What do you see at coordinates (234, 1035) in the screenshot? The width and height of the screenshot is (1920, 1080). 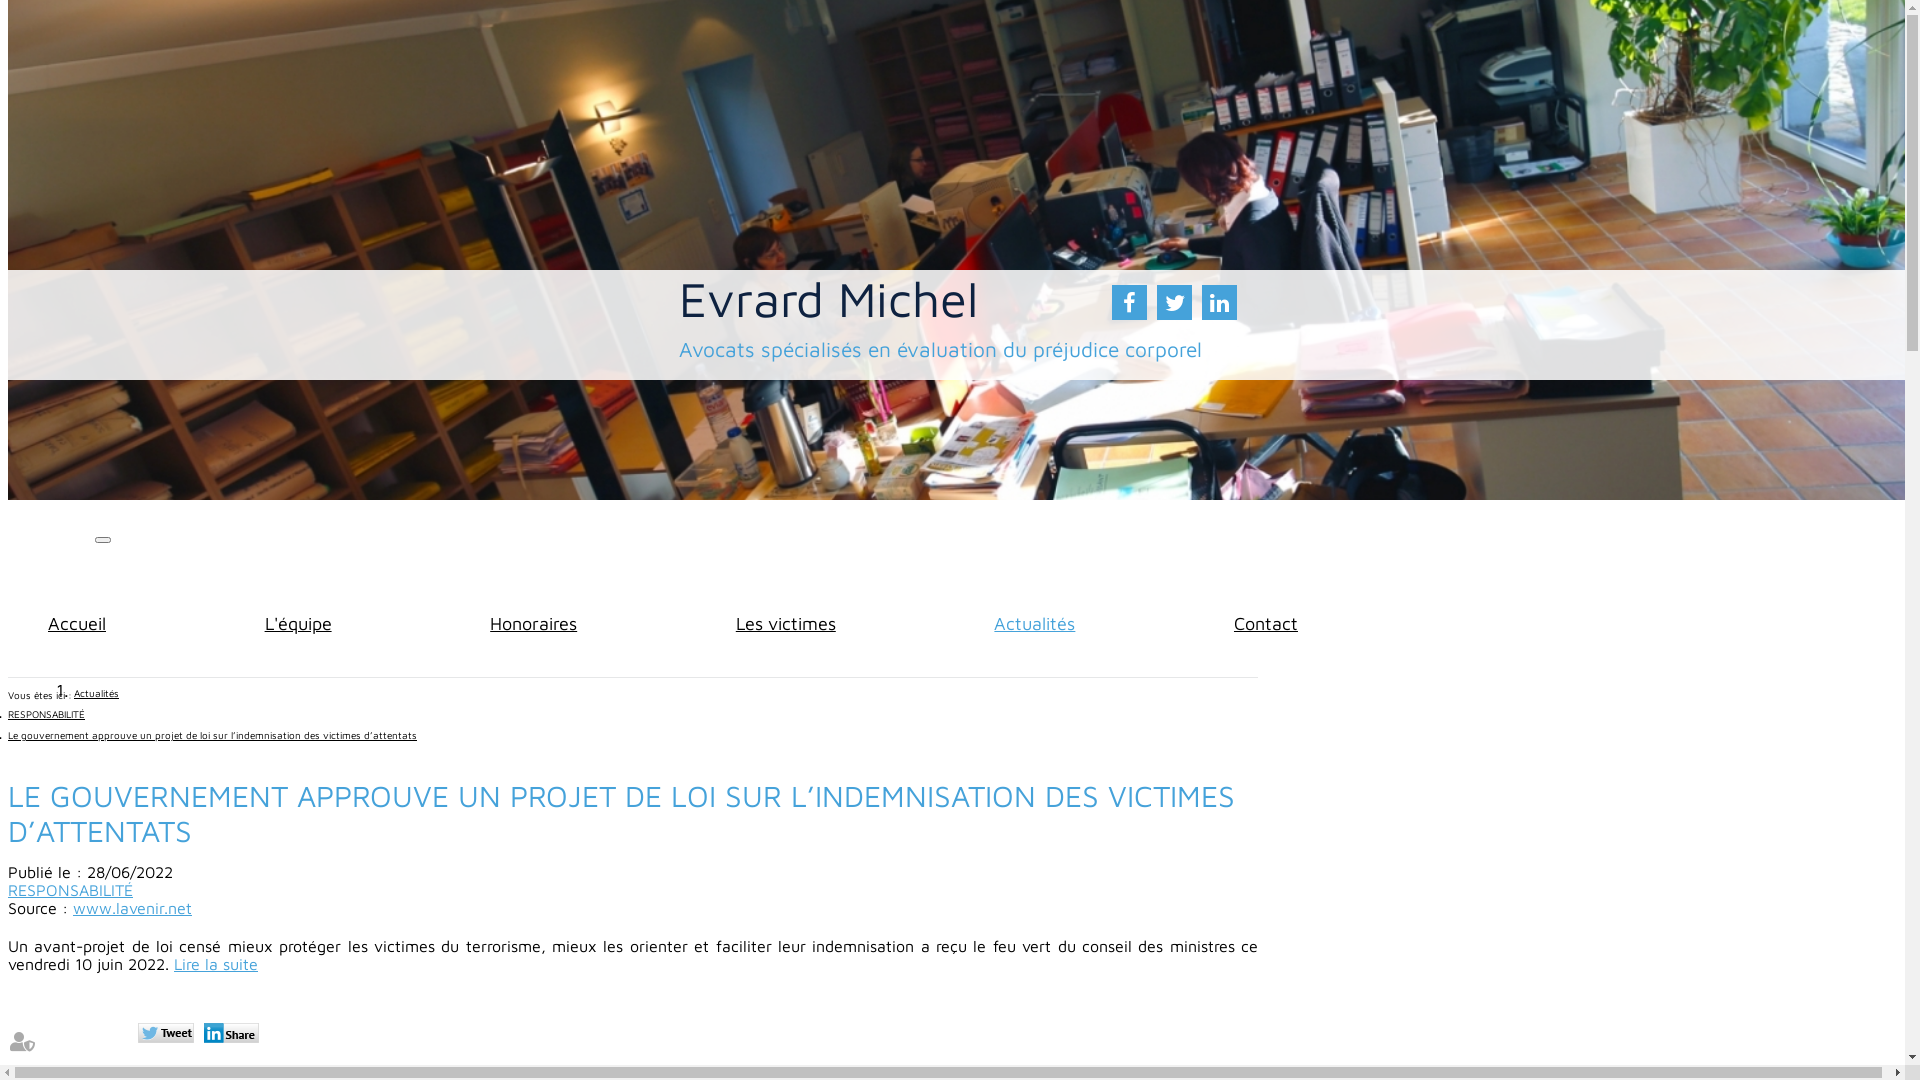 I see `Partager sur LinkedIn` at bounding box center [234, 1035].